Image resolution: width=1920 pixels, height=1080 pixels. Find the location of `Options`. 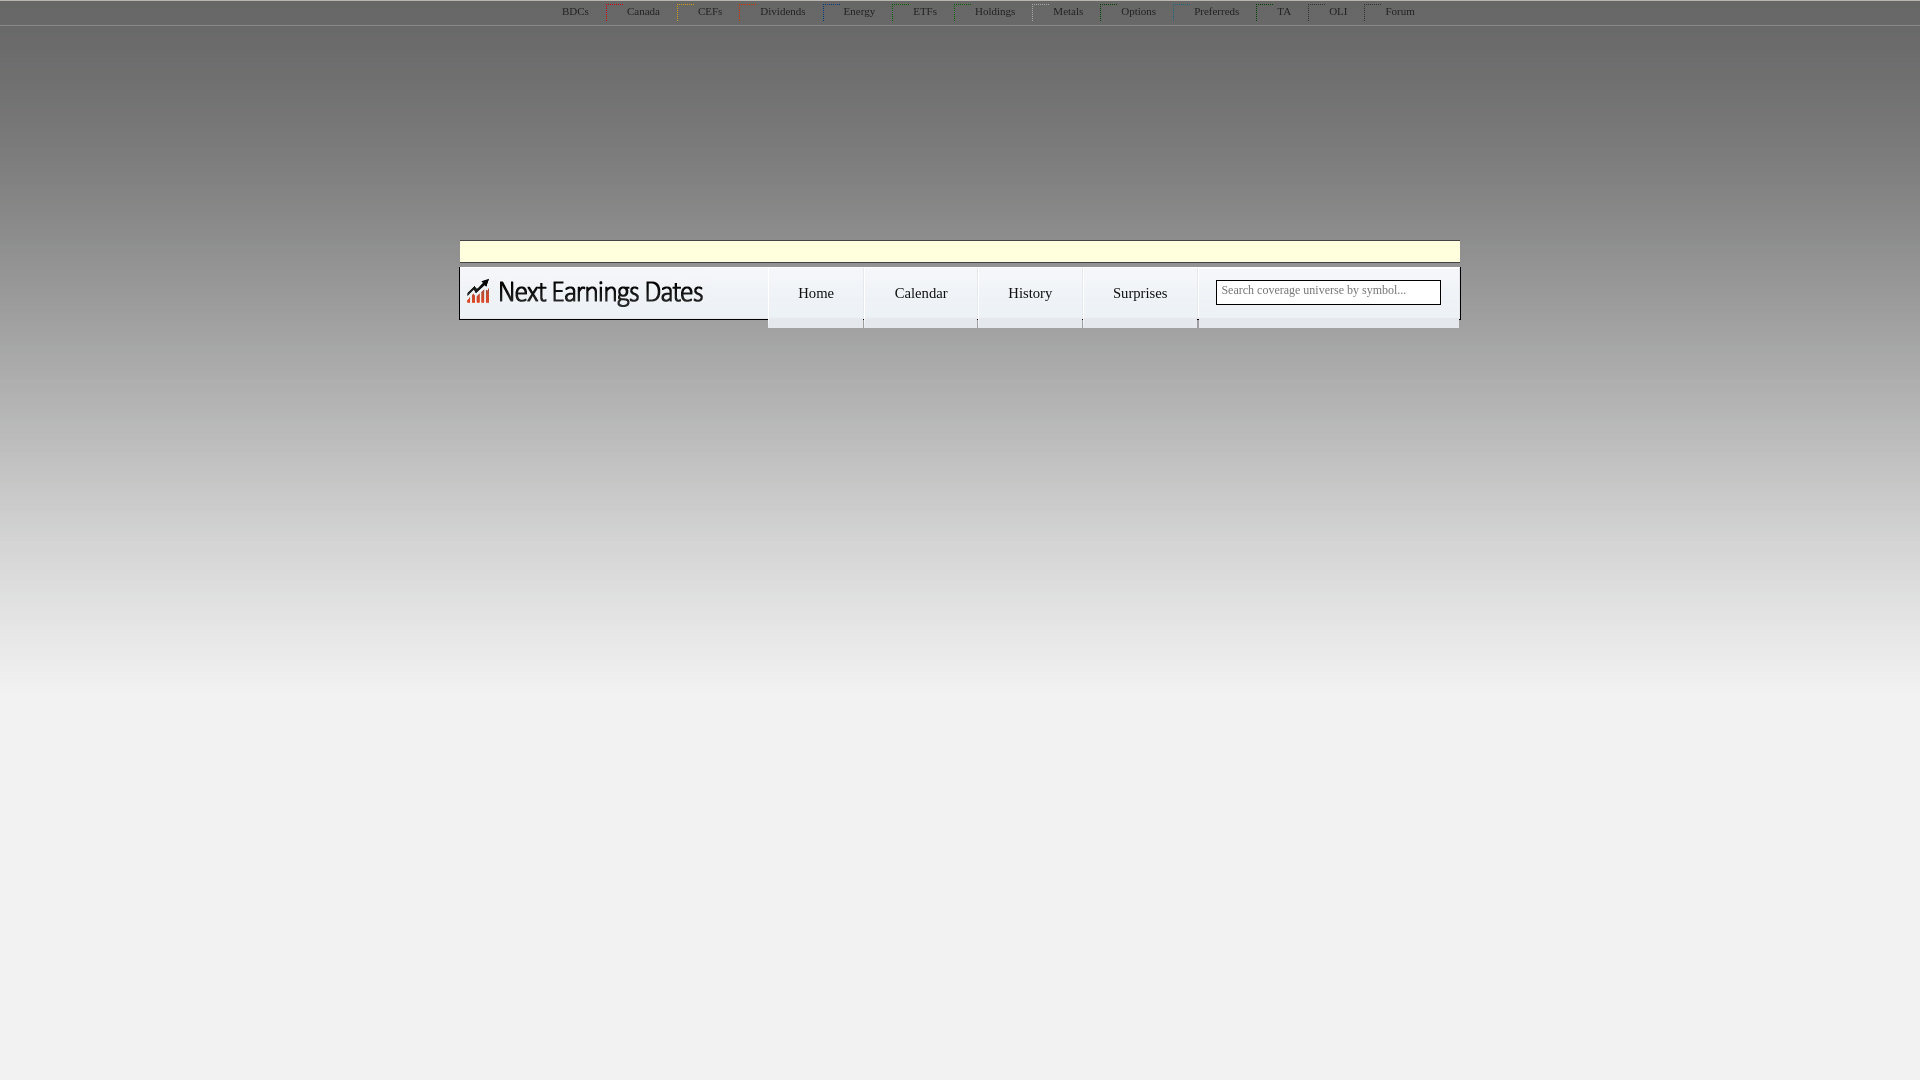

Options is located at coordinates (1128, 11).